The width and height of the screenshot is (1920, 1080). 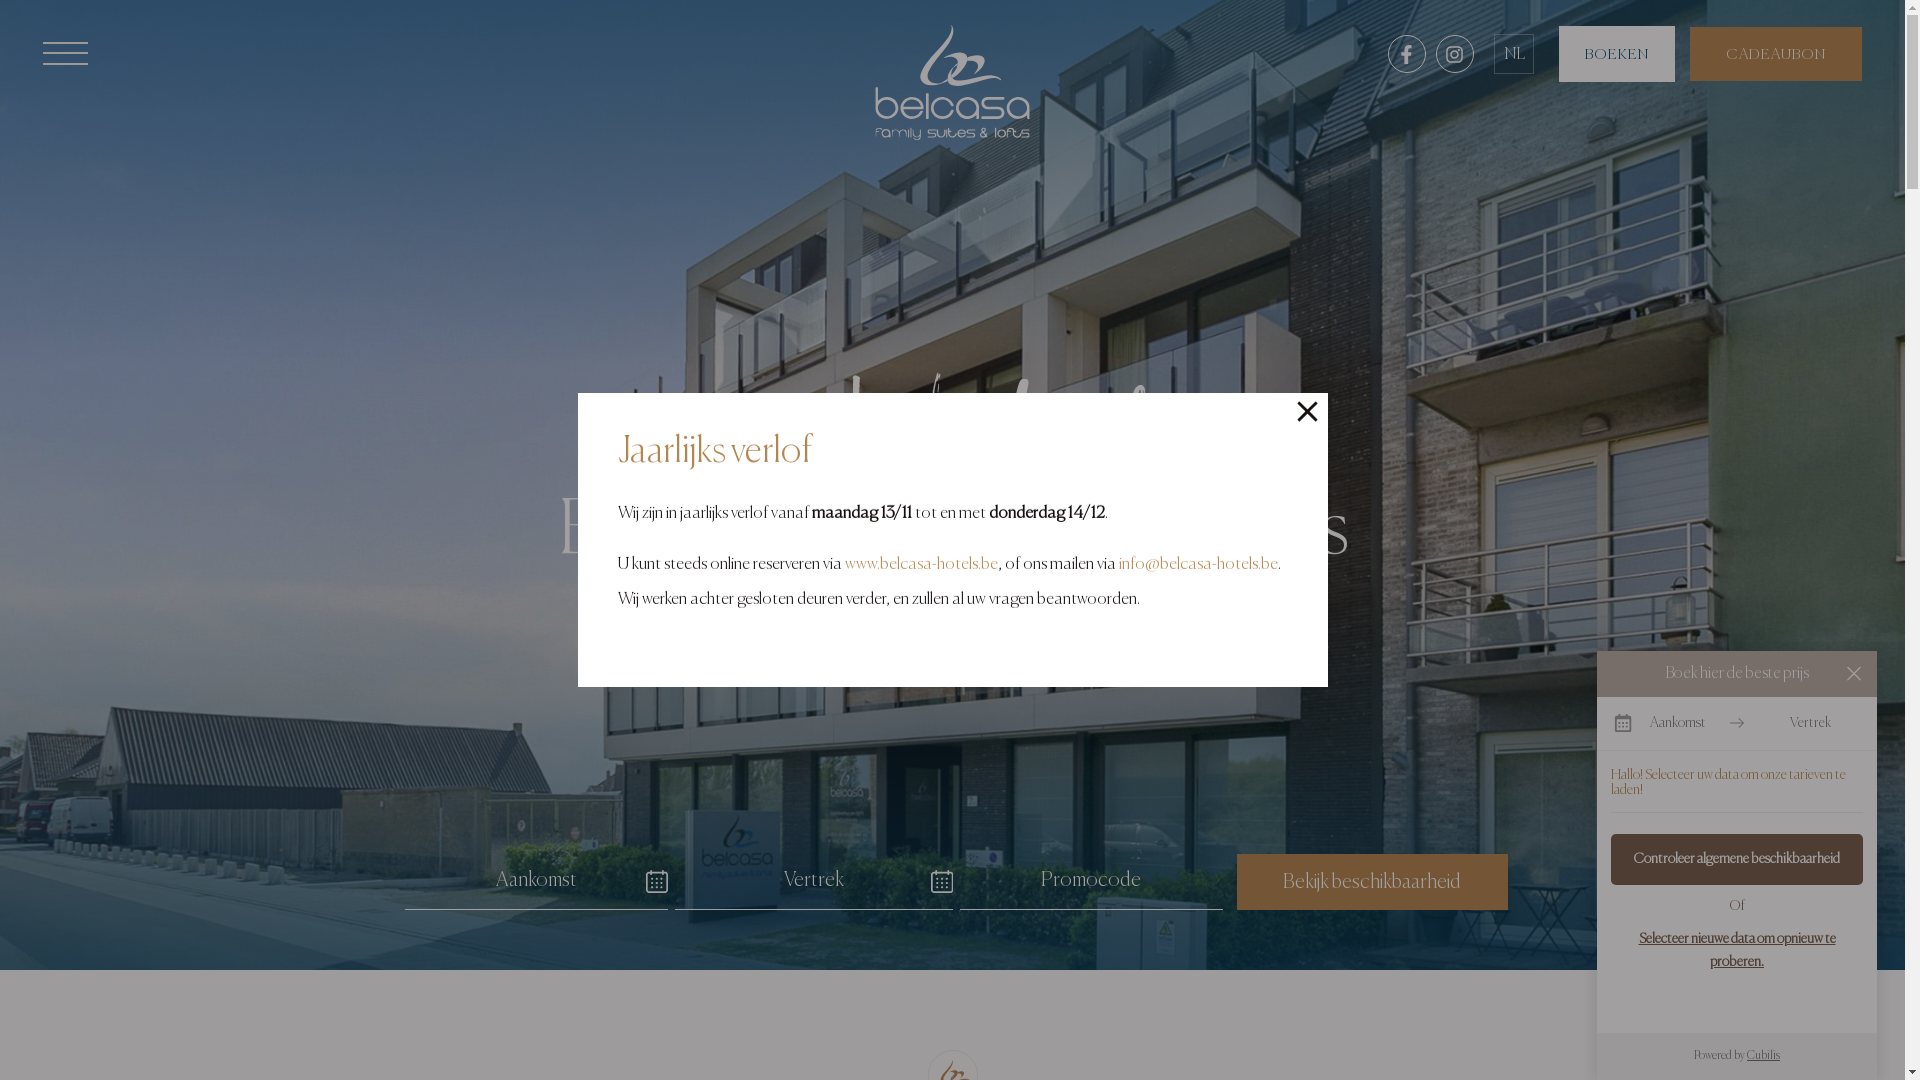 I want to click on Selecteer nieuwe data om opnieuw te proberen., so click(x=1737, y=950).